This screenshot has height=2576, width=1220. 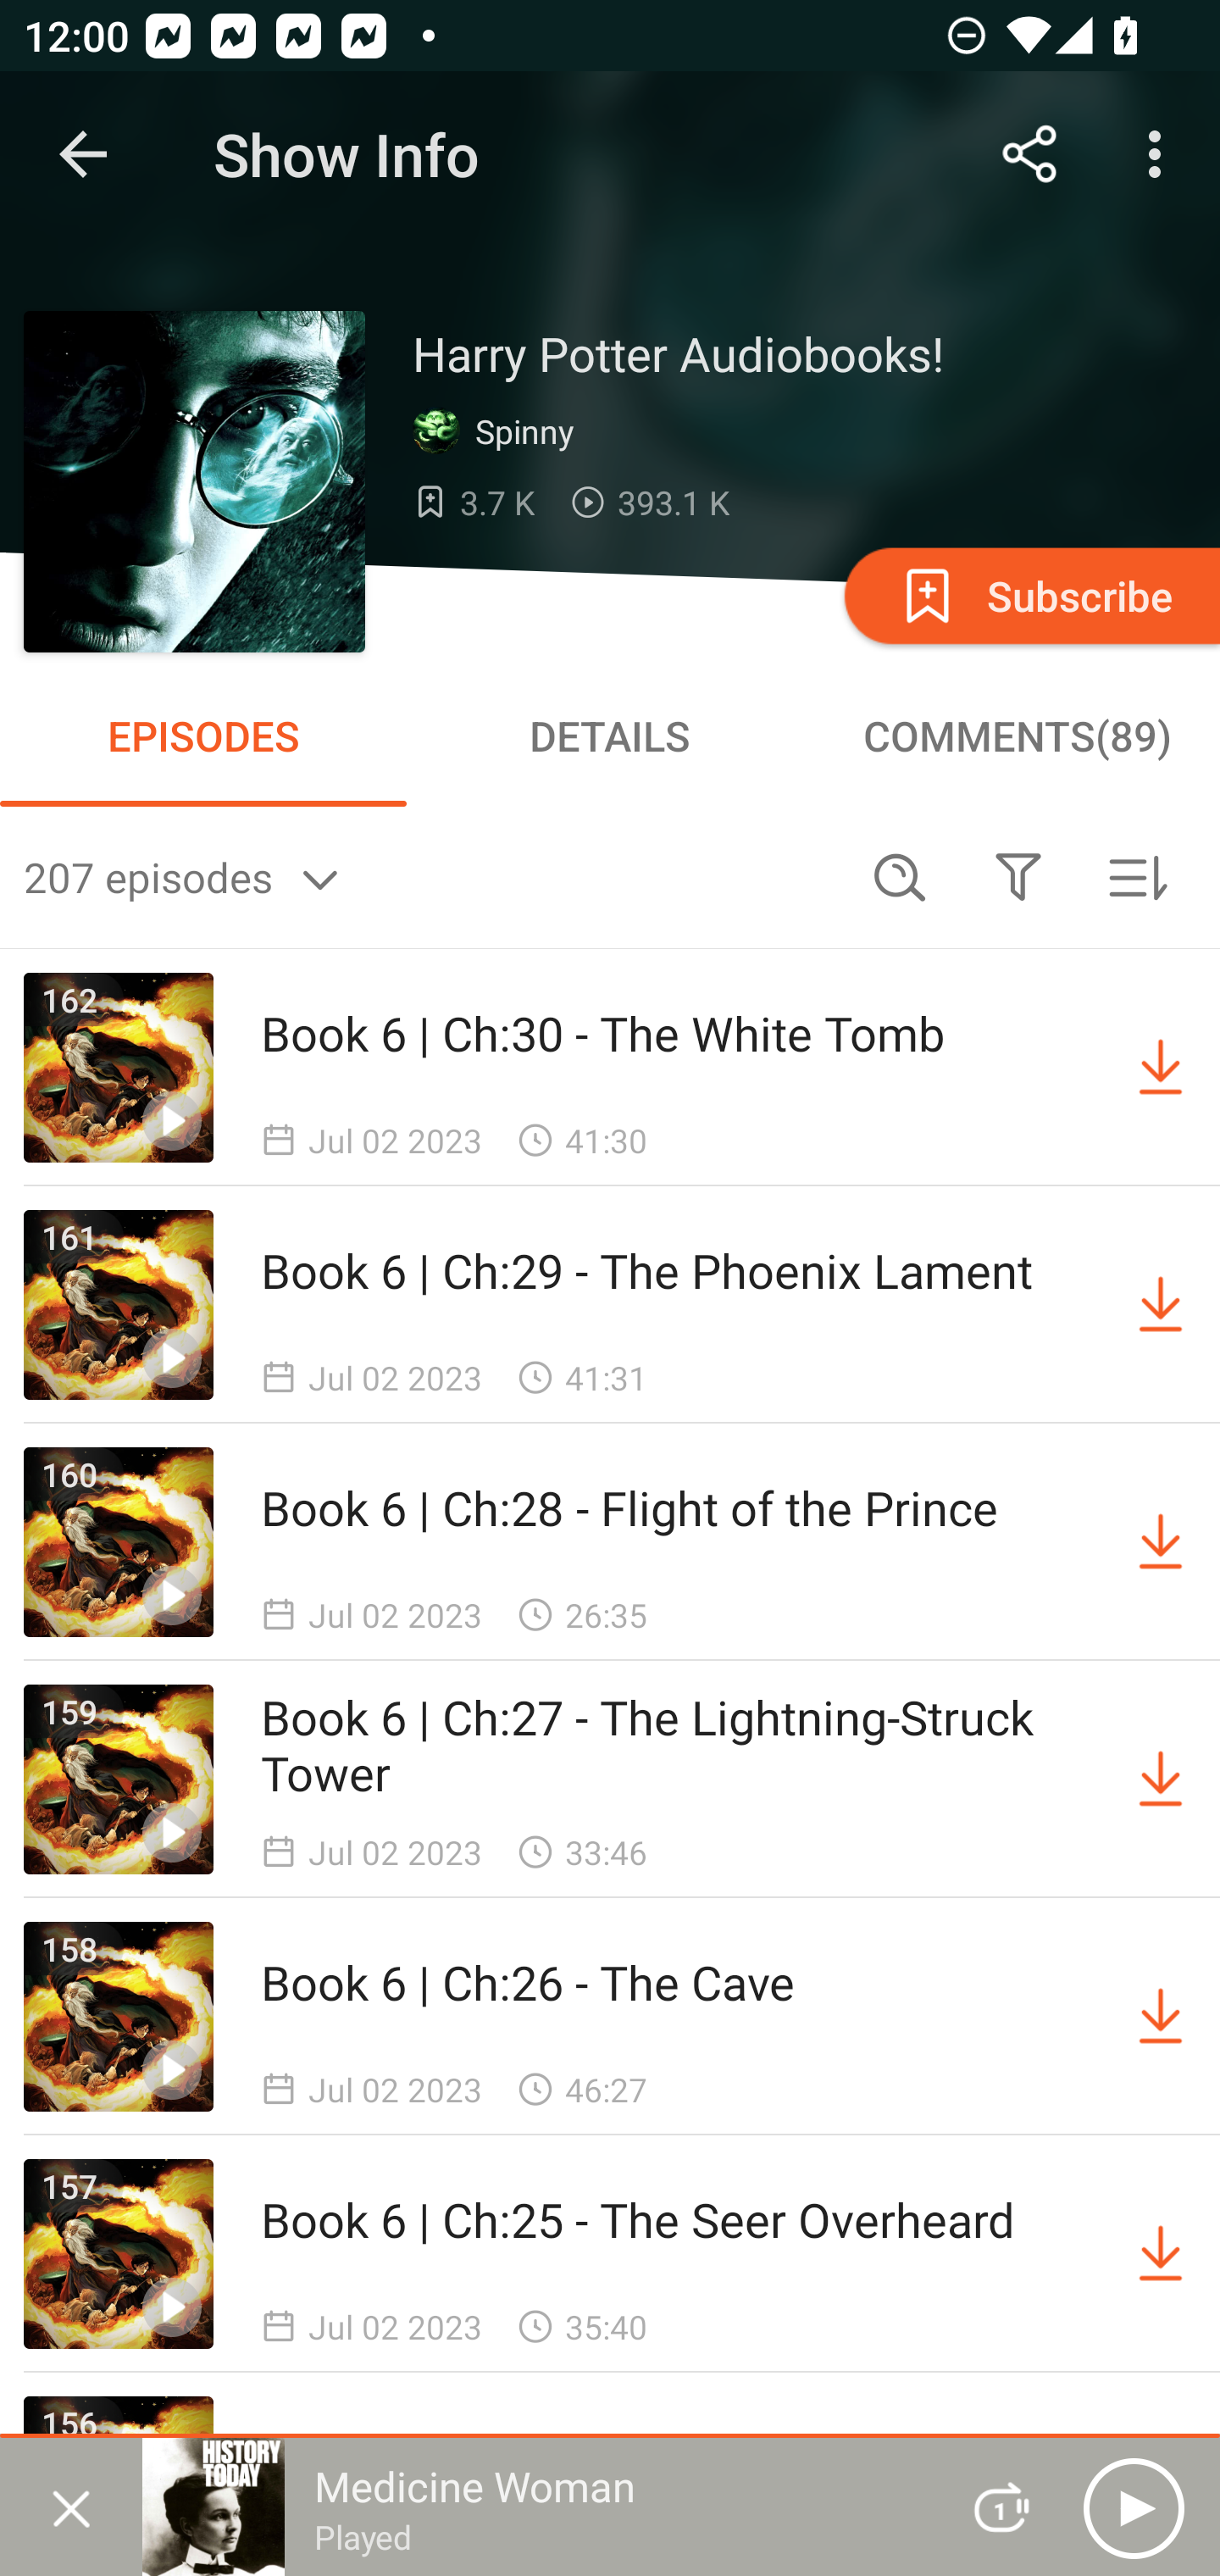 I want to click on Navigate up, so click(x=83, y=154).